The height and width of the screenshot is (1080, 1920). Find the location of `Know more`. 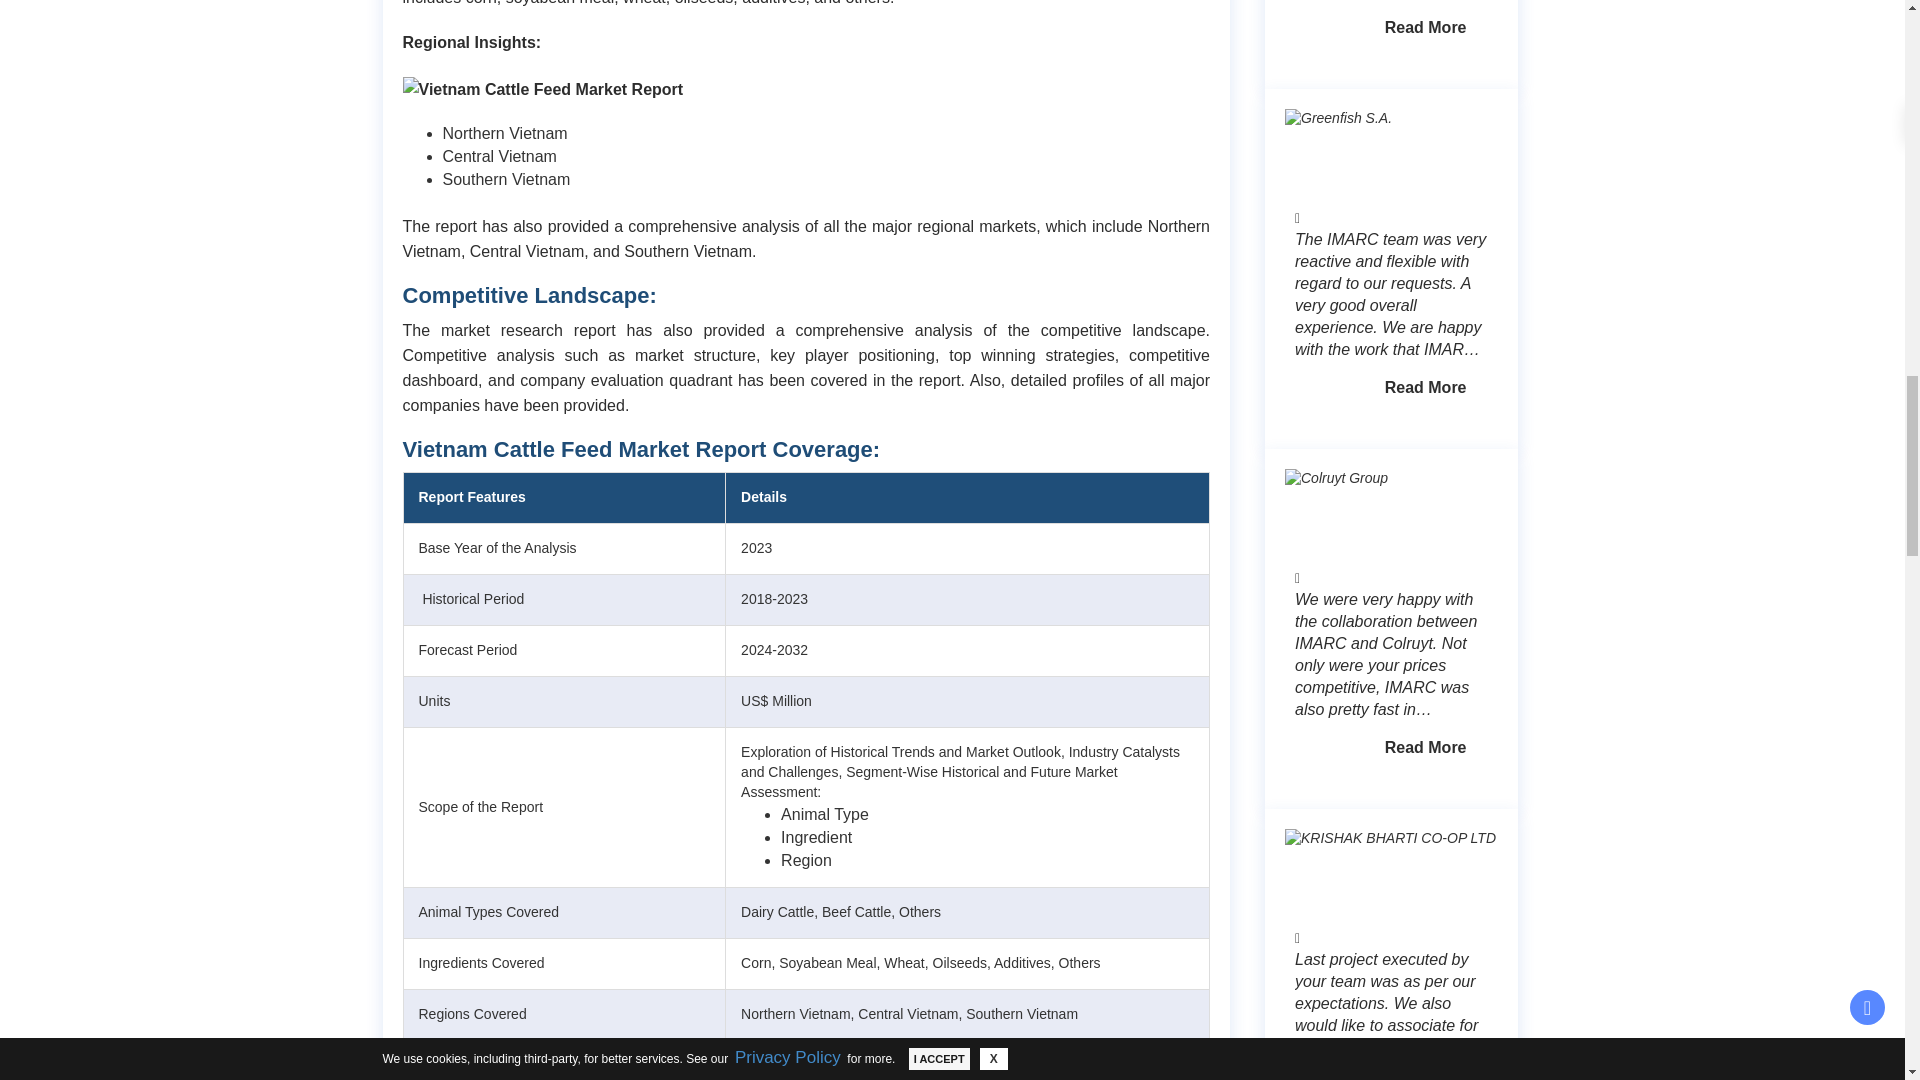

Know more is located at coordinates (1426, 388).